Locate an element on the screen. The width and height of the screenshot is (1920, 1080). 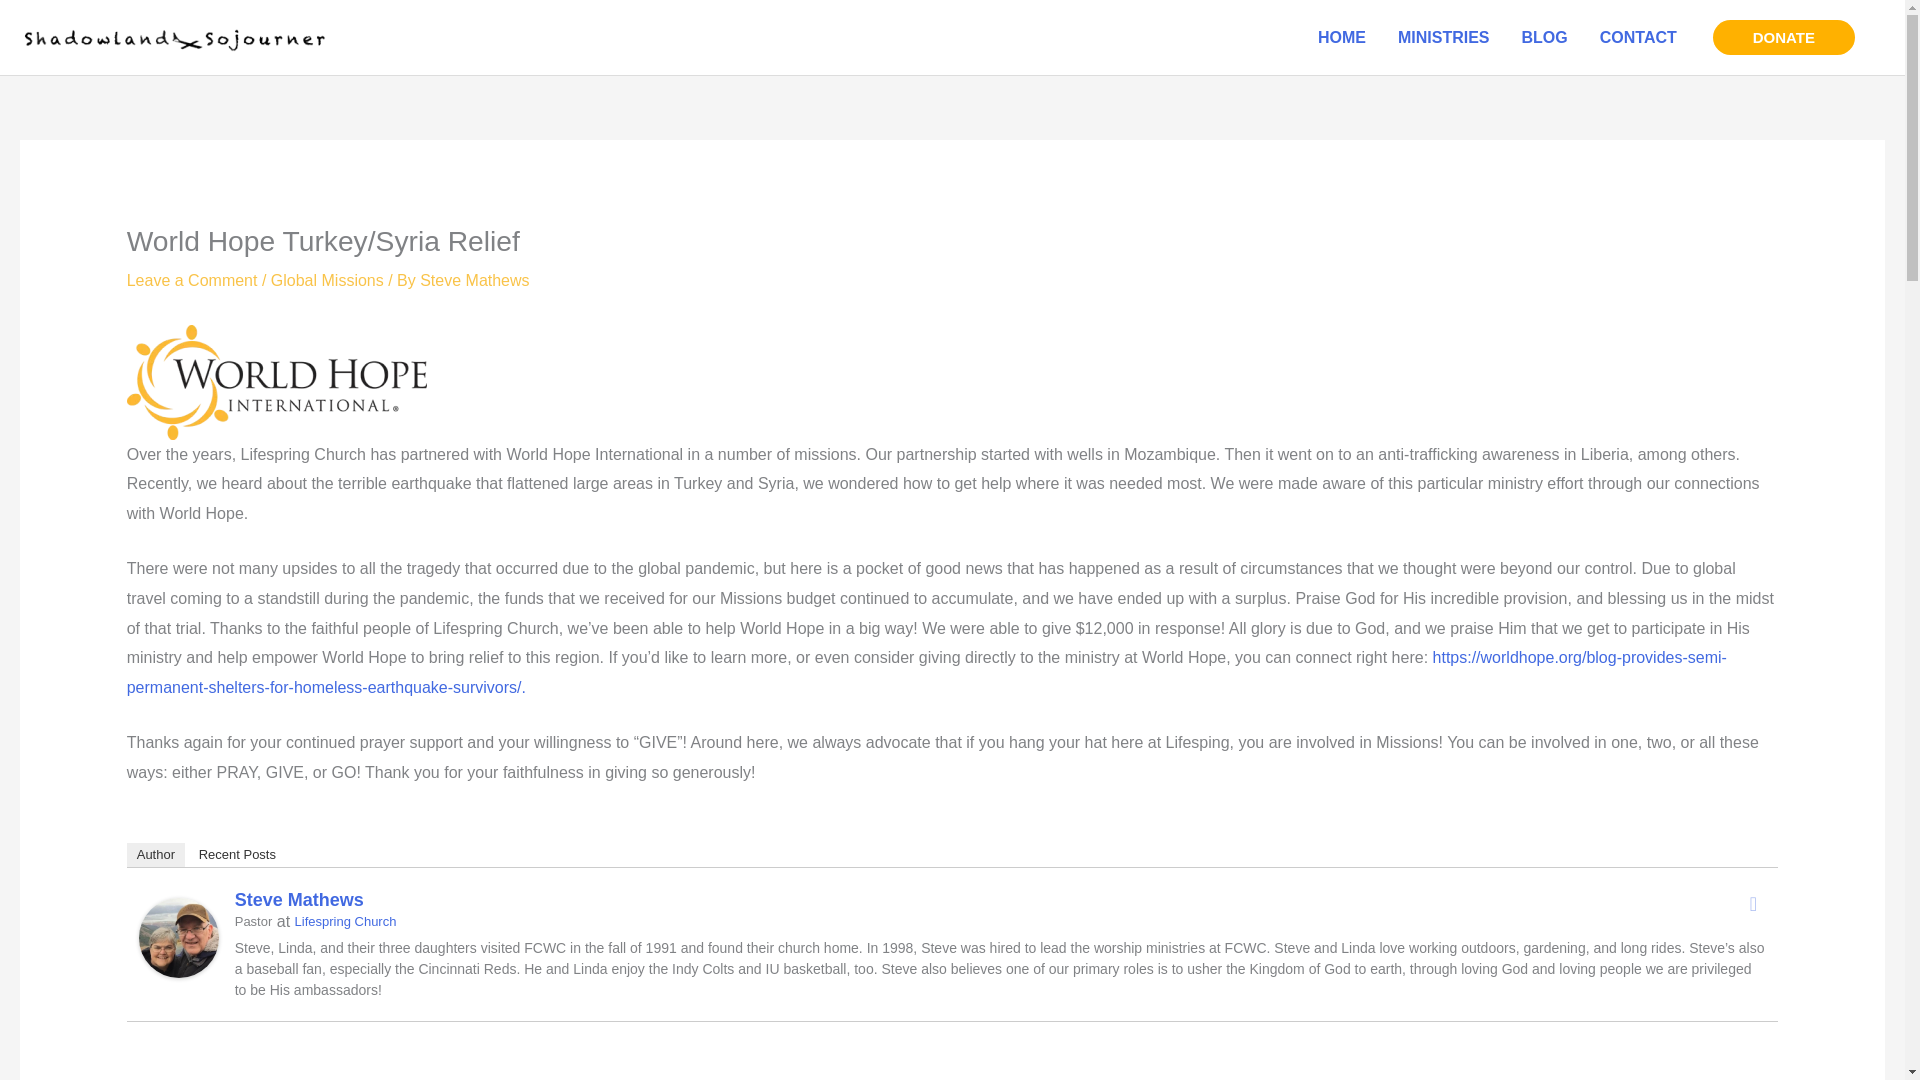
Global Missions is located at coordinates (327, 280).